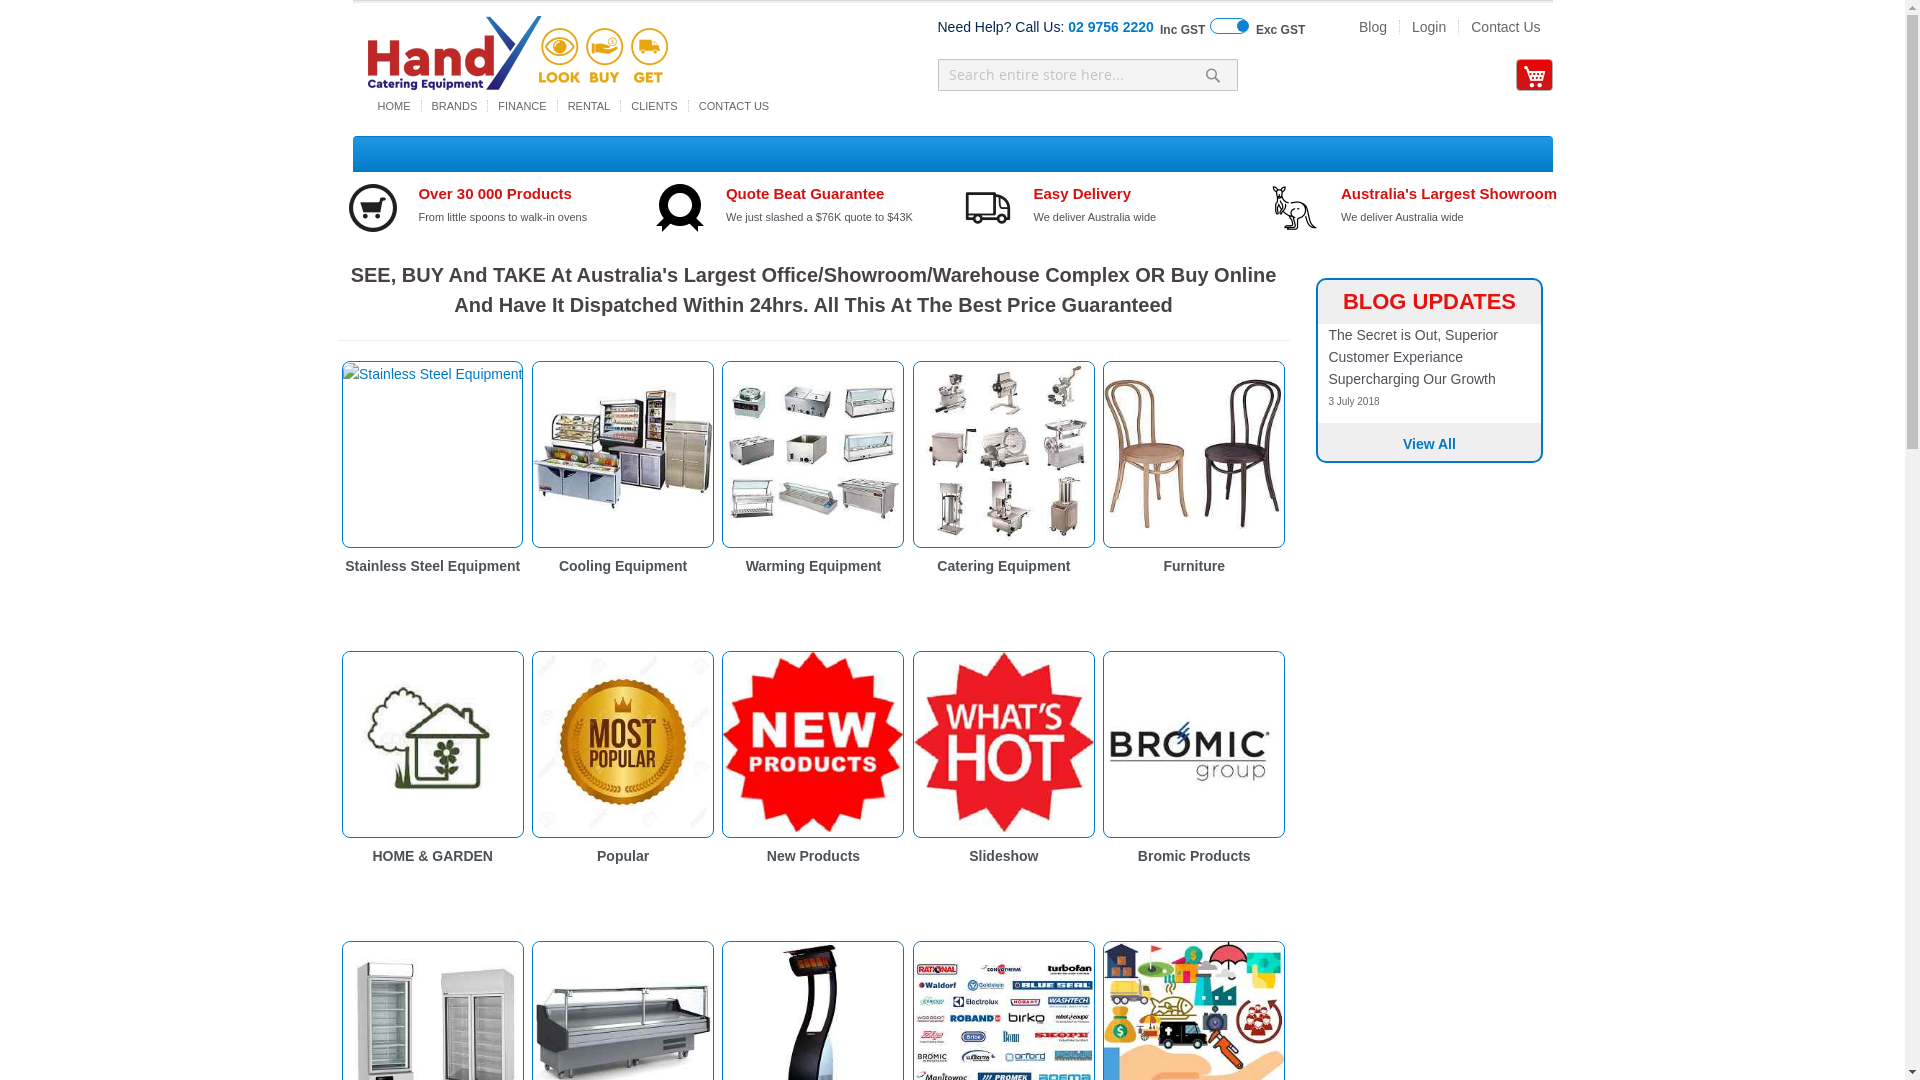  Describe the element at coordinates (432, 566) in the screenshot. I see `Stainless Steel Equipment` at that location.